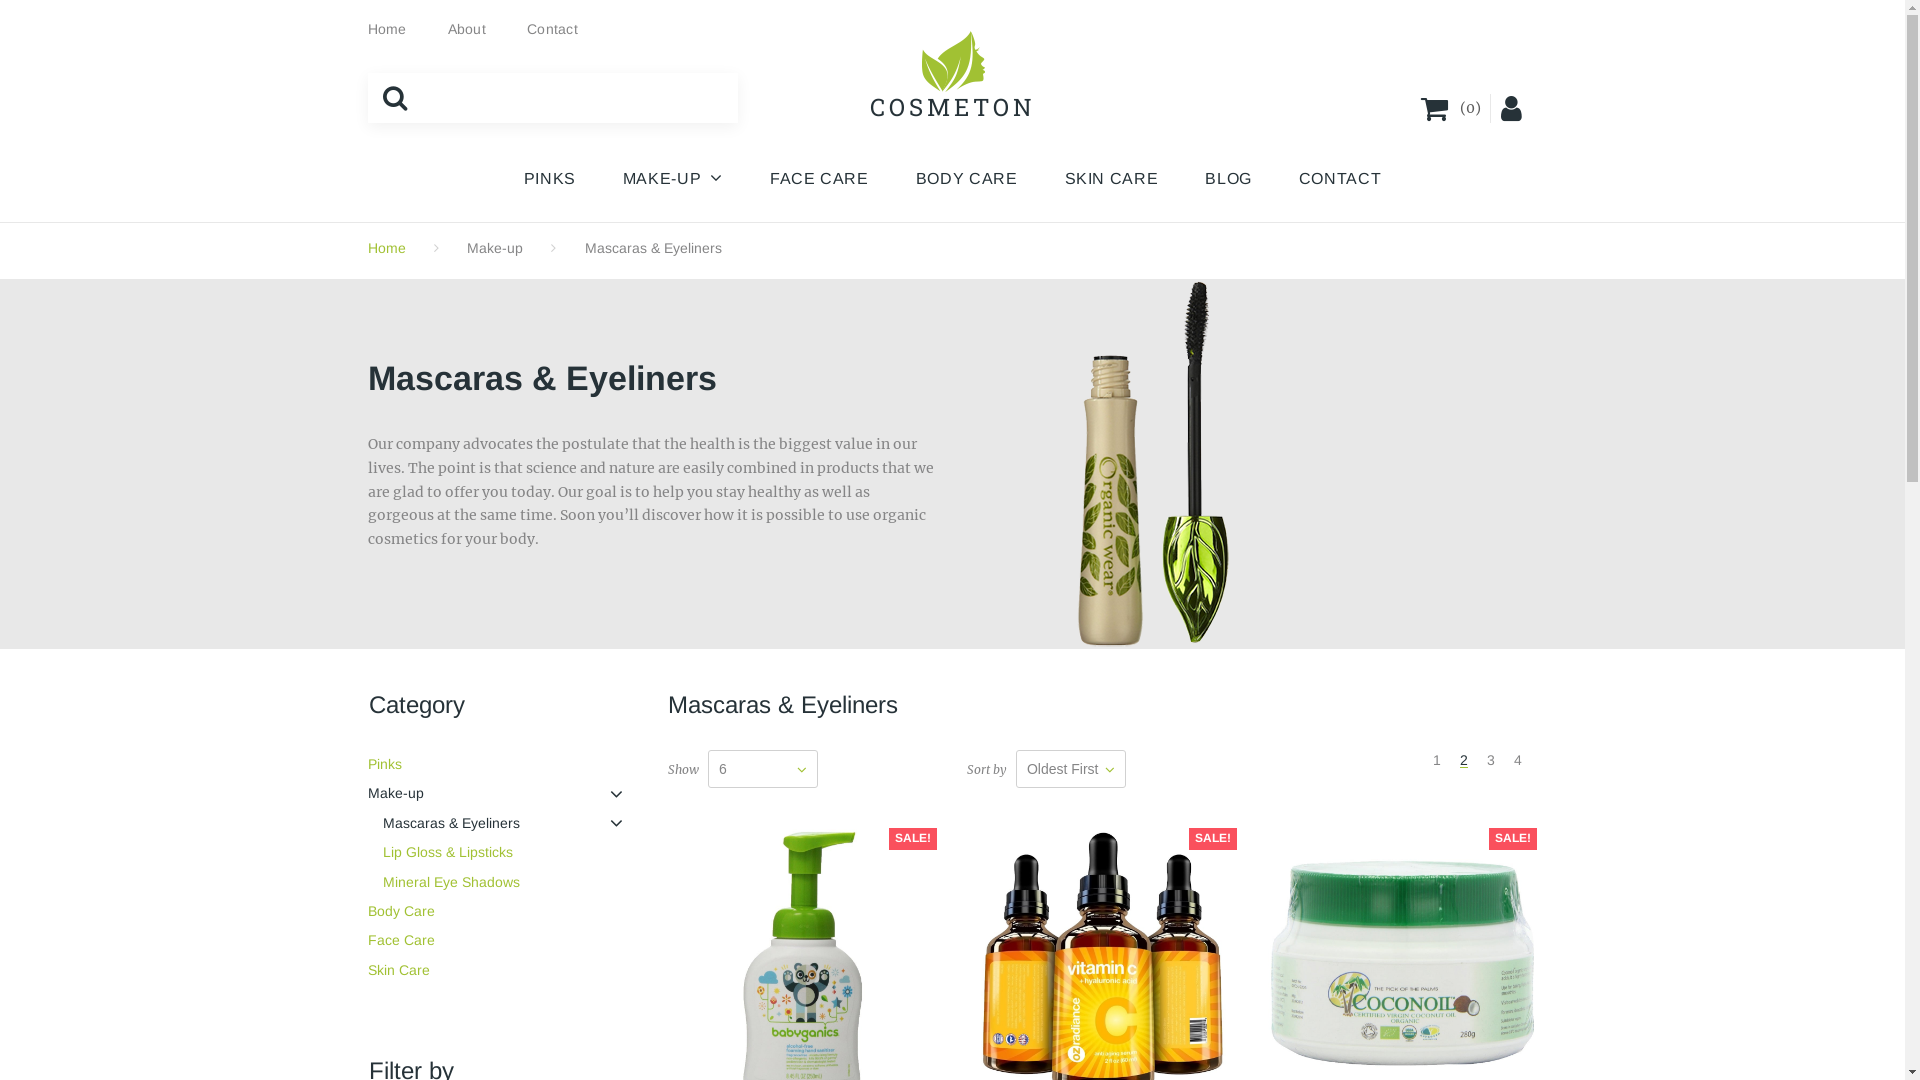  I want to click on Home, so click(388, 29).